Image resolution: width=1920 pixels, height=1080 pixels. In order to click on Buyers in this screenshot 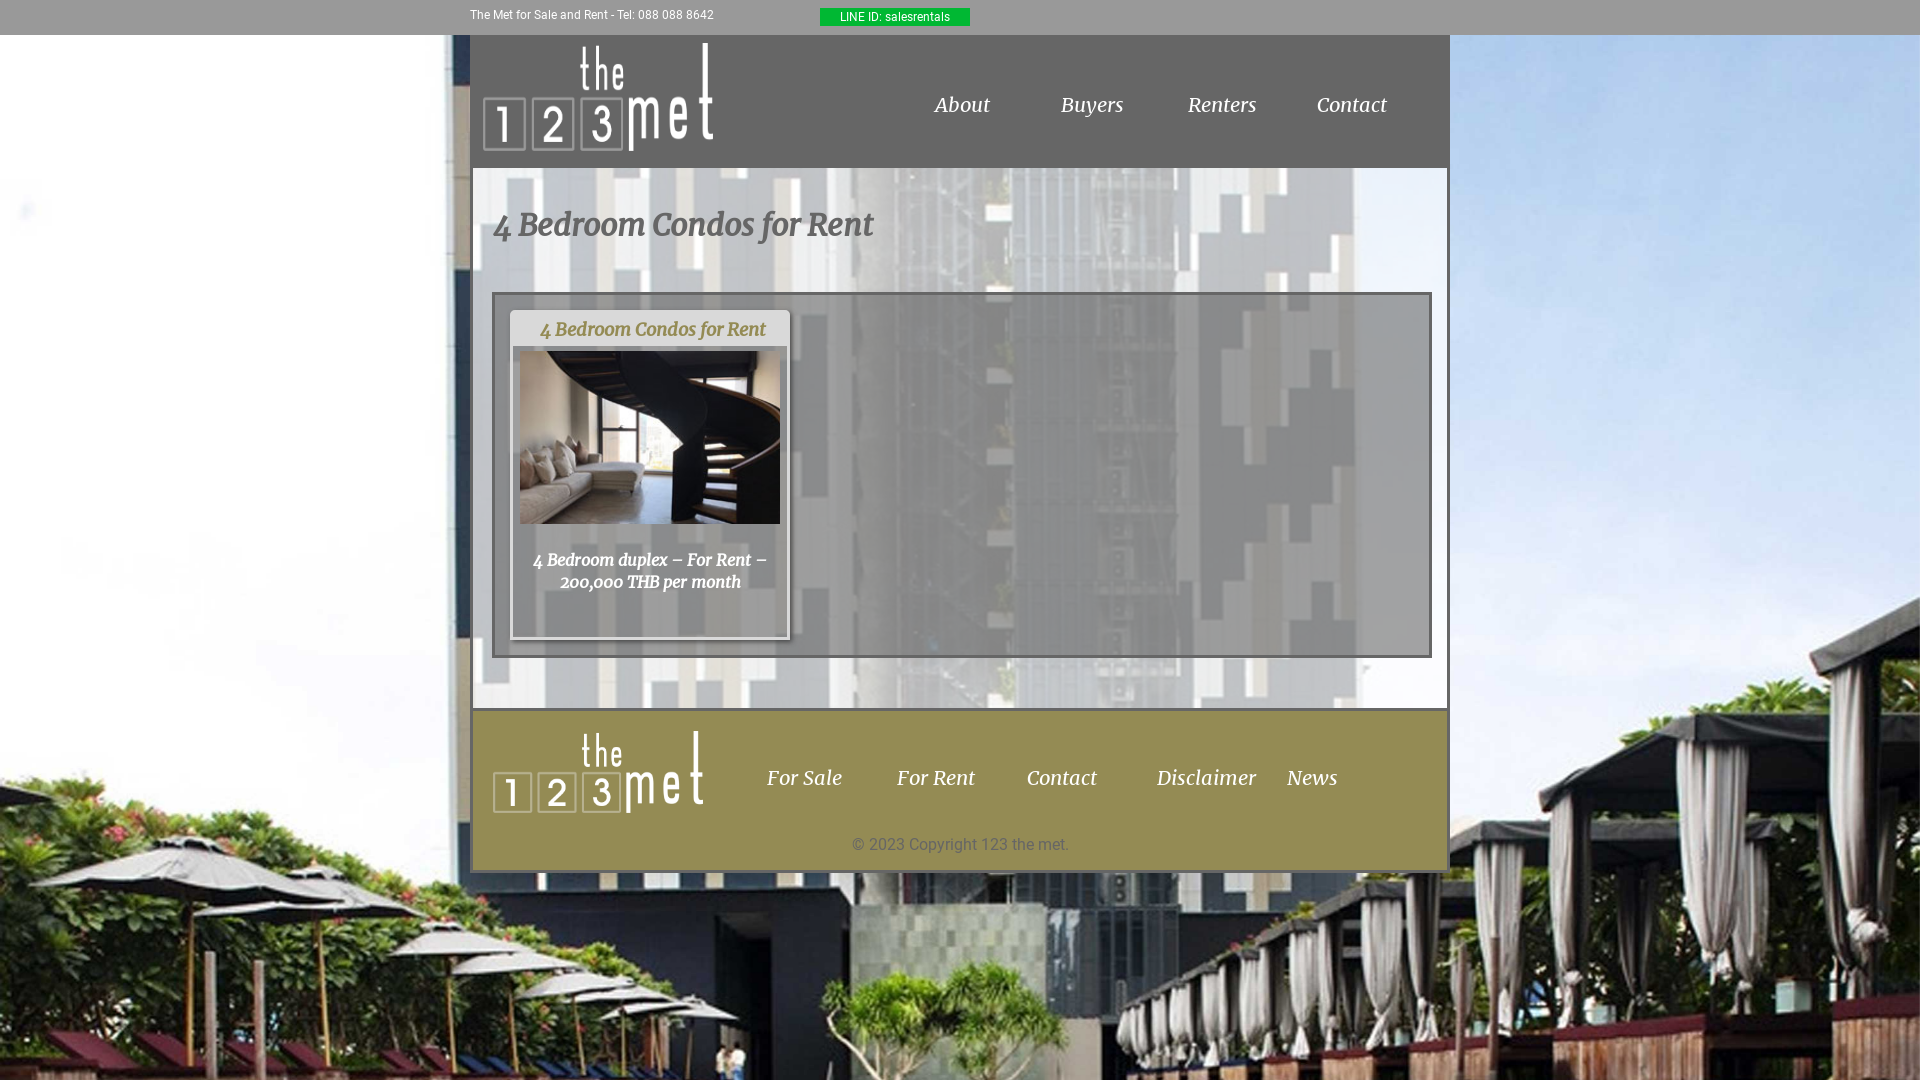, I will do `click(1092, 104)`.